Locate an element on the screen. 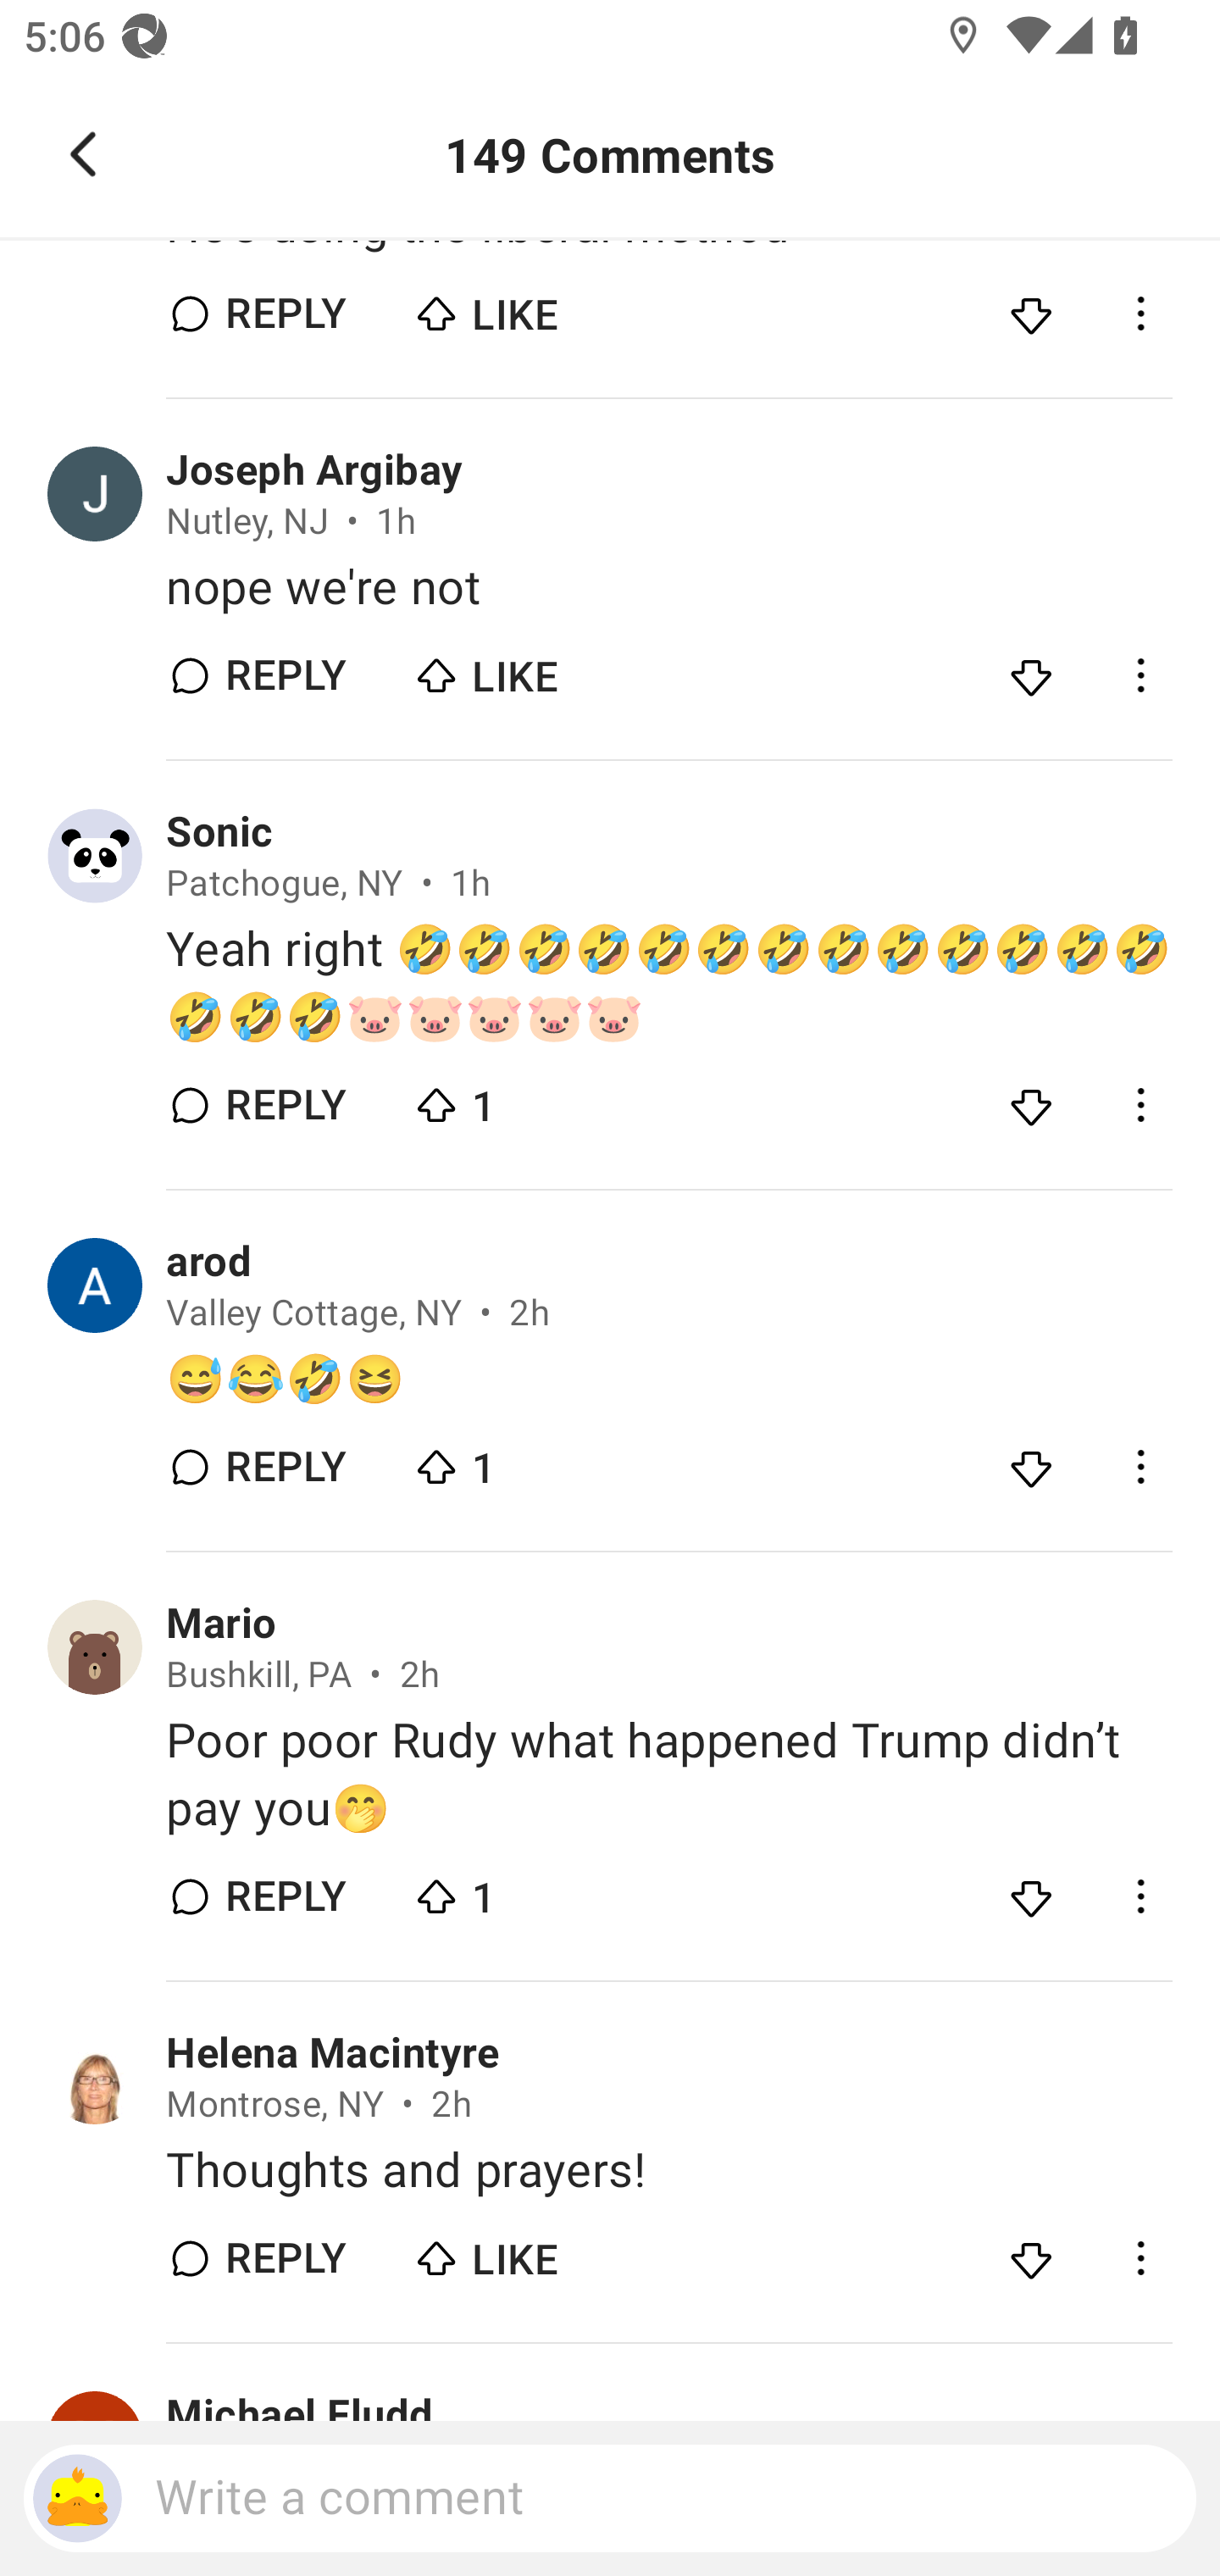 This screenshot has width=1220, height=2576. REPLY is located at coordinates (285, 676).